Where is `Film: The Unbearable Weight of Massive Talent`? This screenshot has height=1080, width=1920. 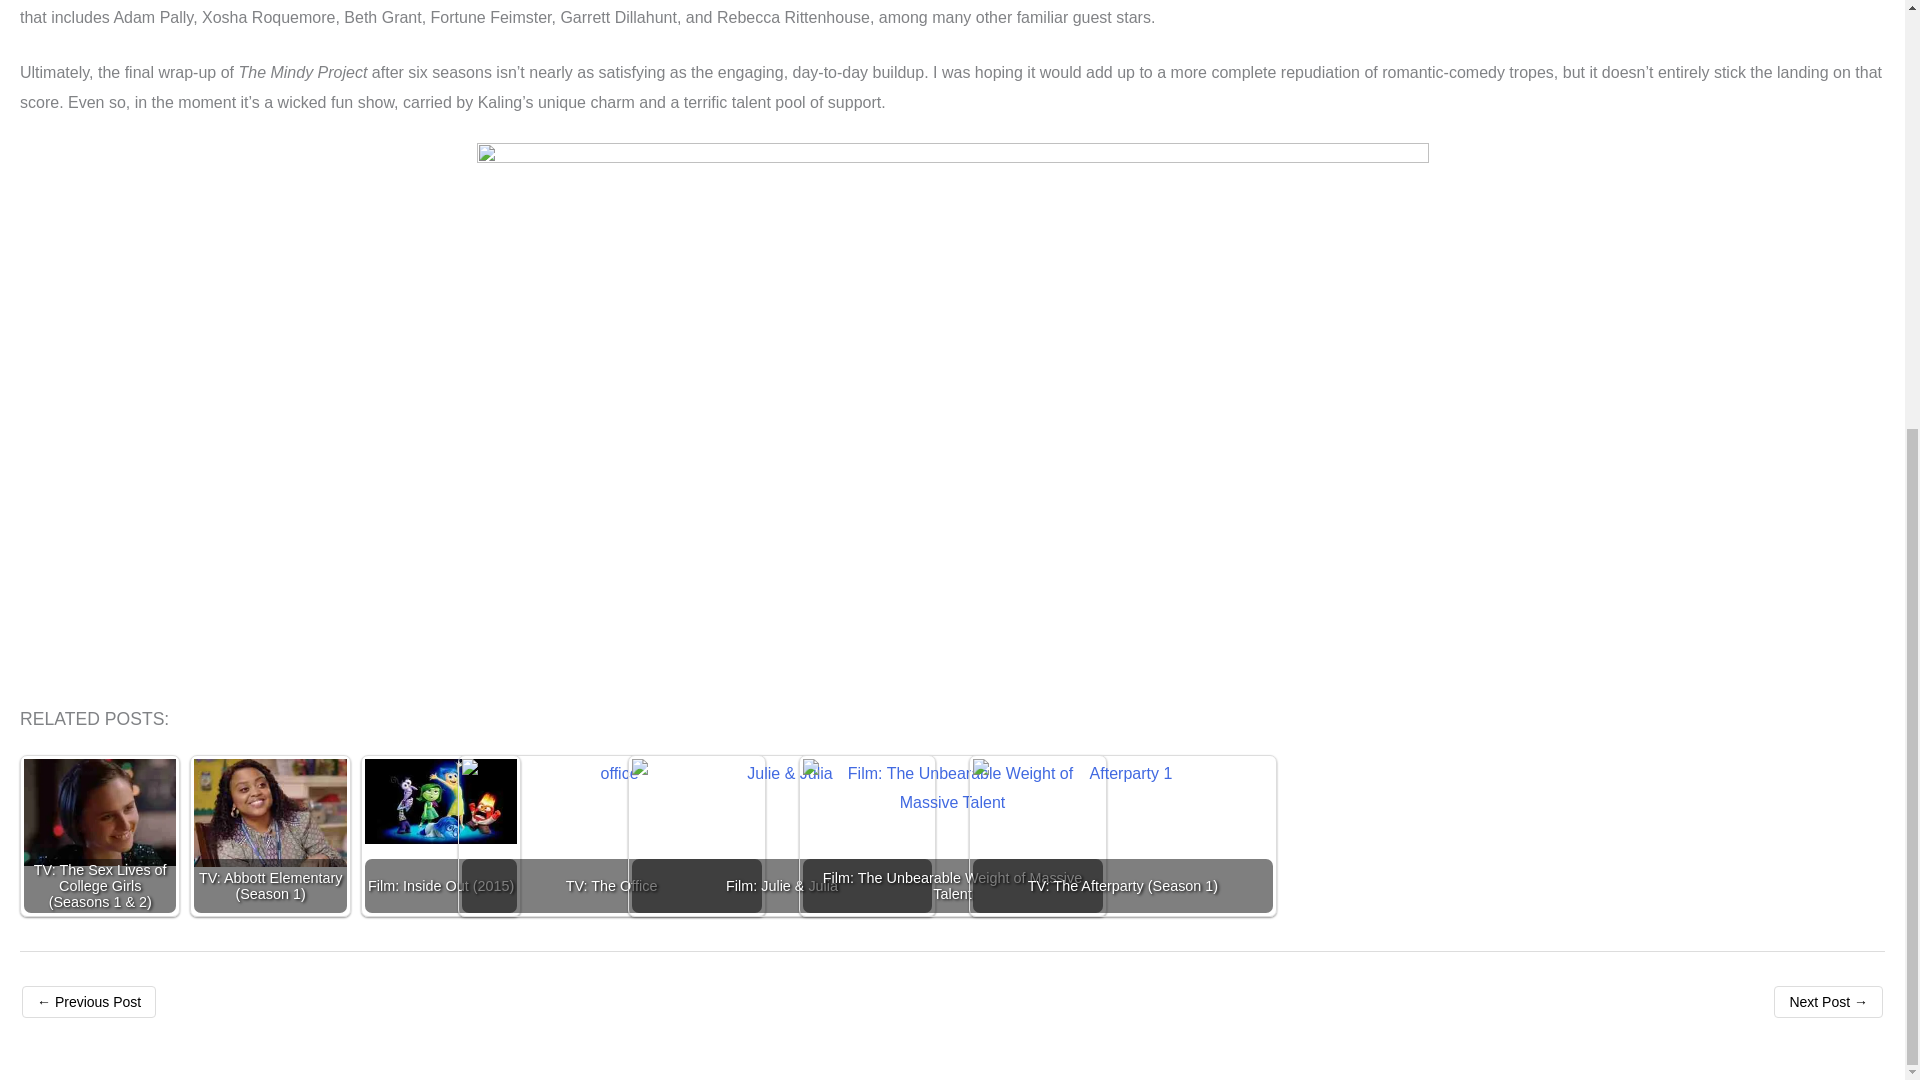
Film: The Unbearable Weight of Massive Talent is located at coordinates (952, 860).